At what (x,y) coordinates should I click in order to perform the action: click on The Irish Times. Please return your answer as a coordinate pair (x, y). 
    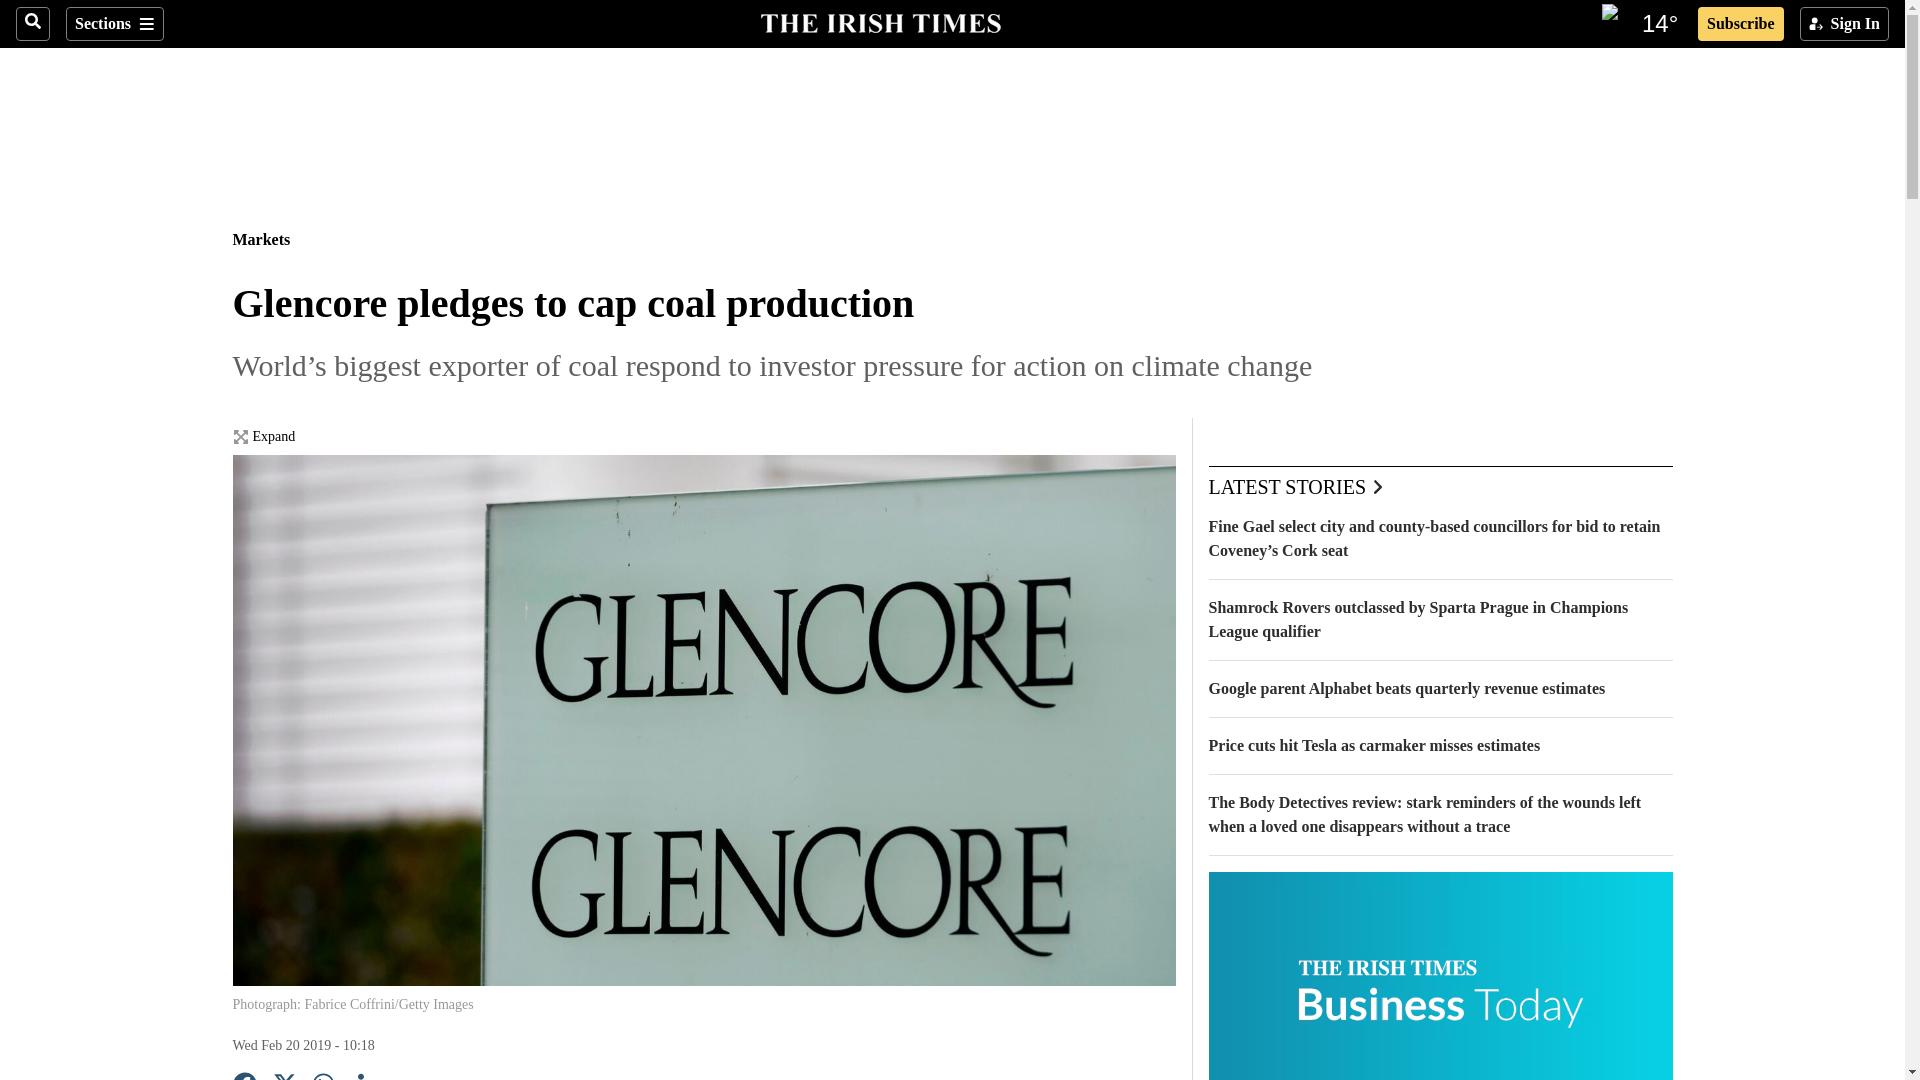
    Looking at the image, I should click on (880, 21).